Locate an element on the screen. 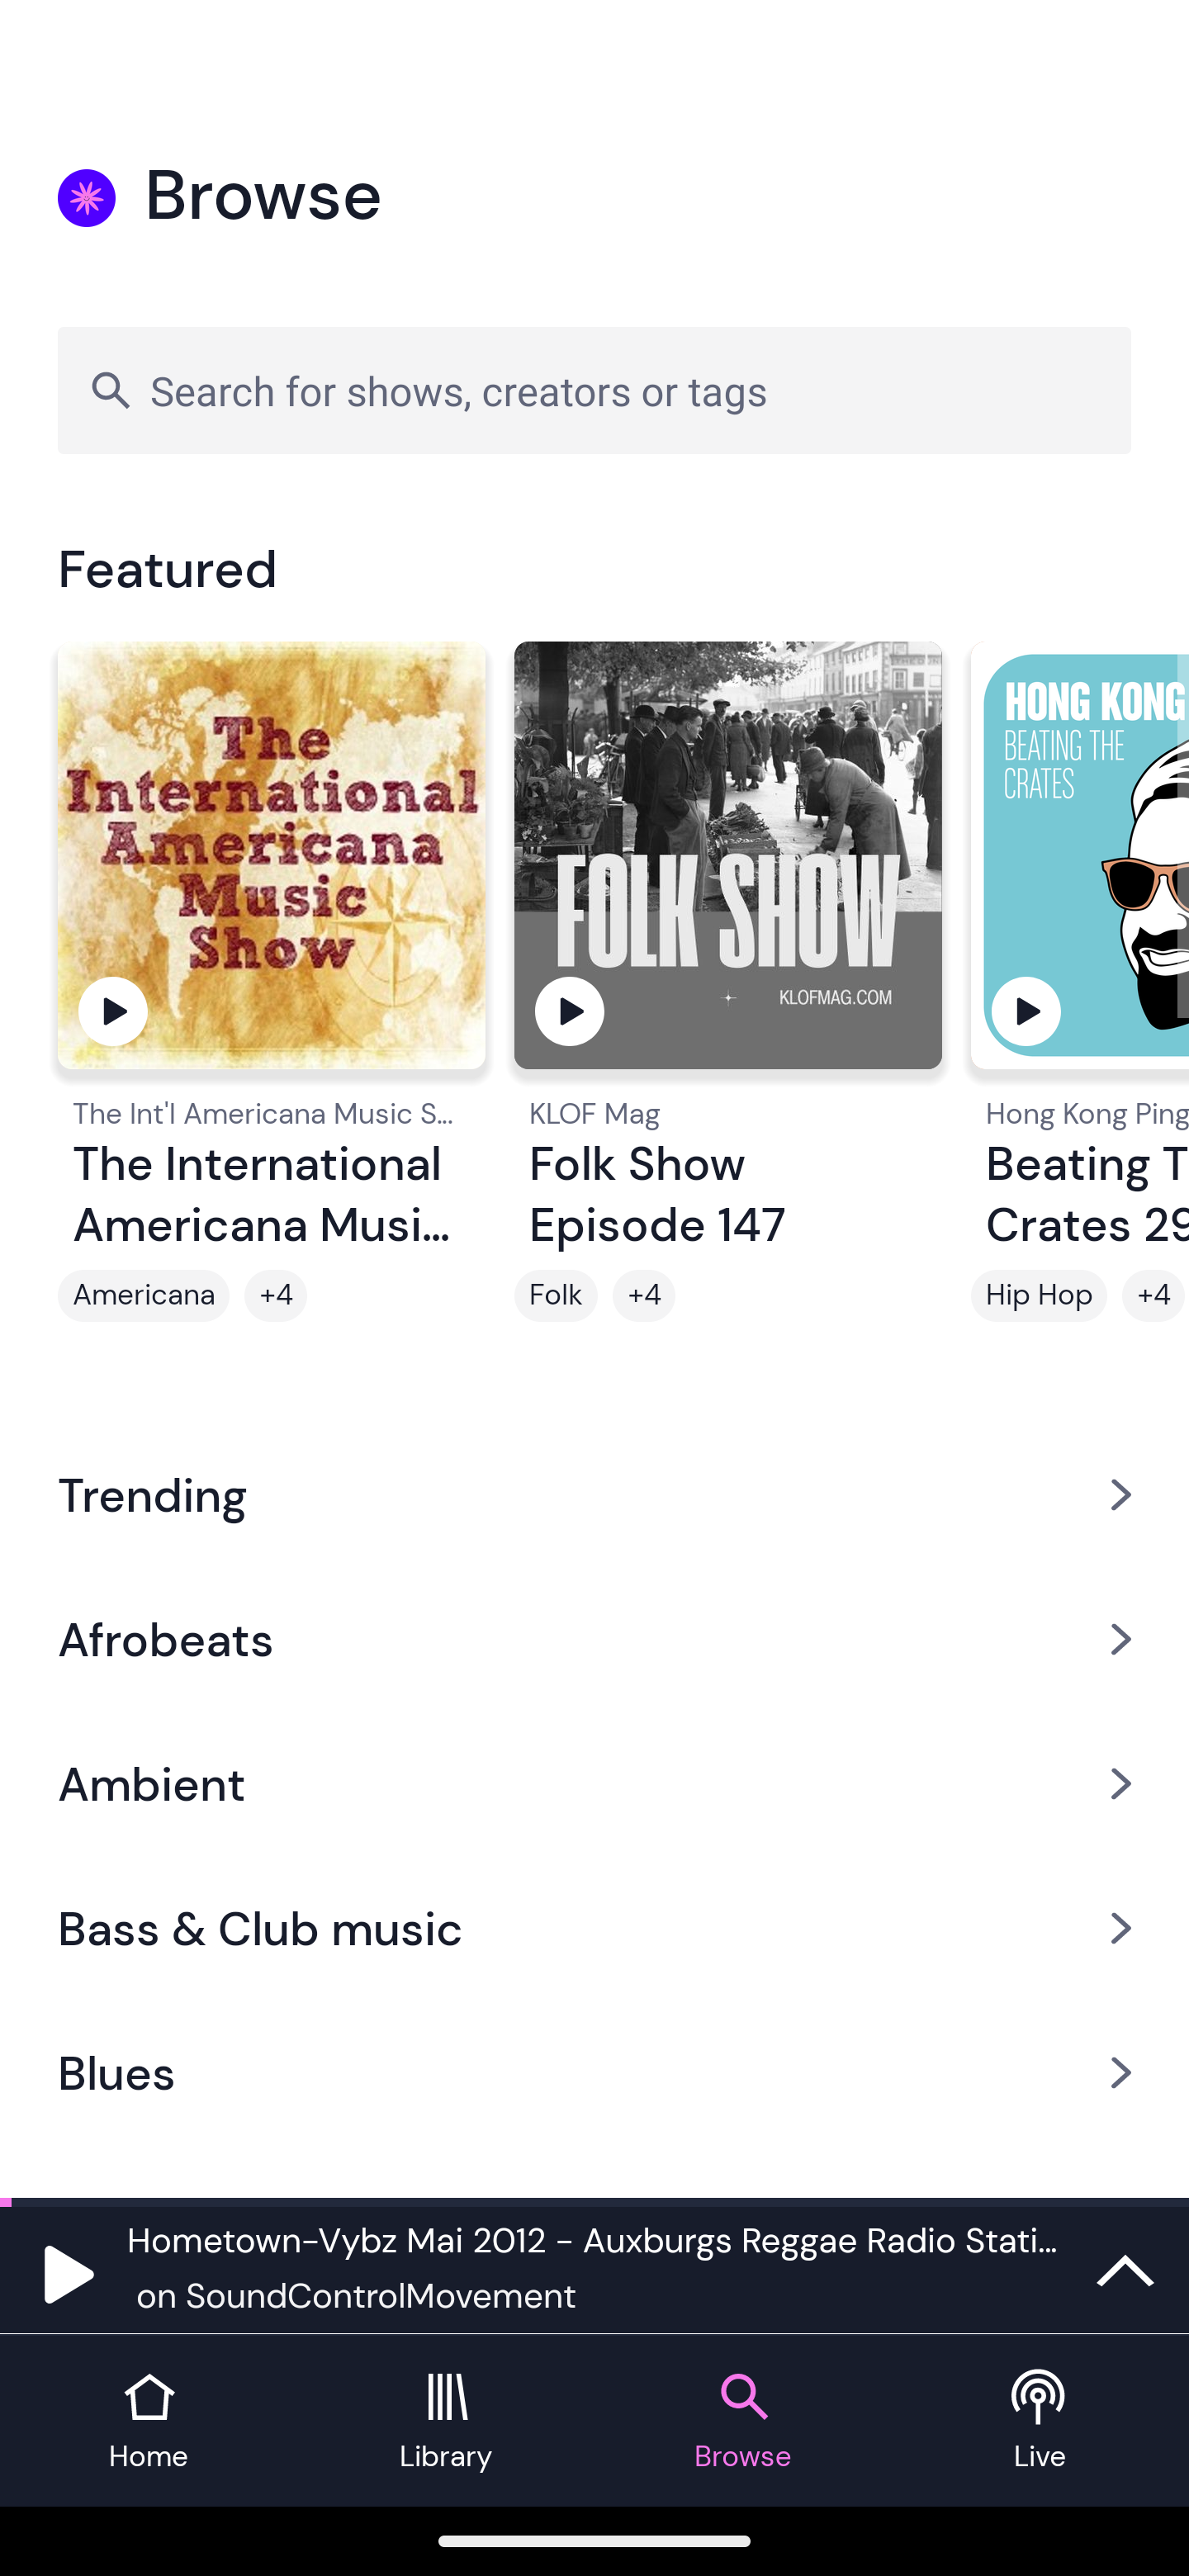  Blues is located at coordinates (594, 2073).